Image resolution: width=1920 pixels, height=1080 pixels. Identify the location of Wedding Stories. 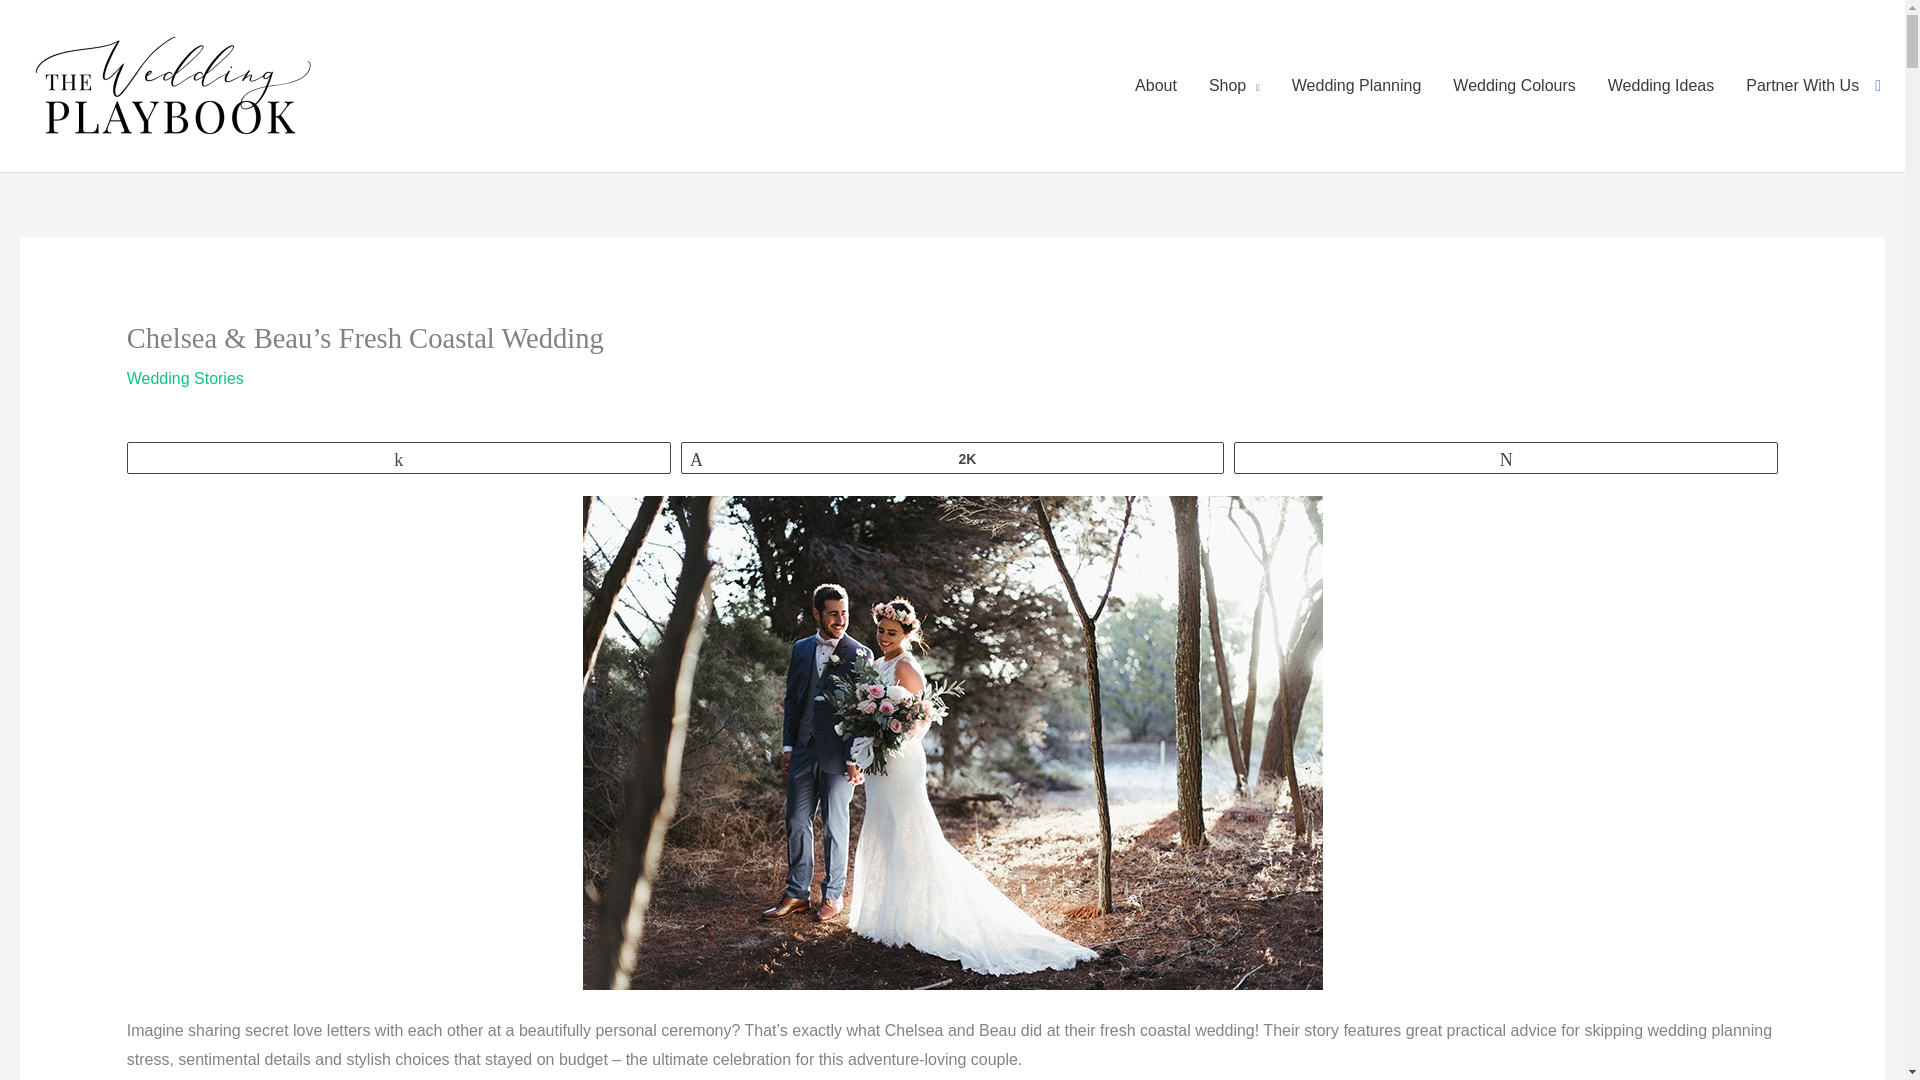
(184, 378).